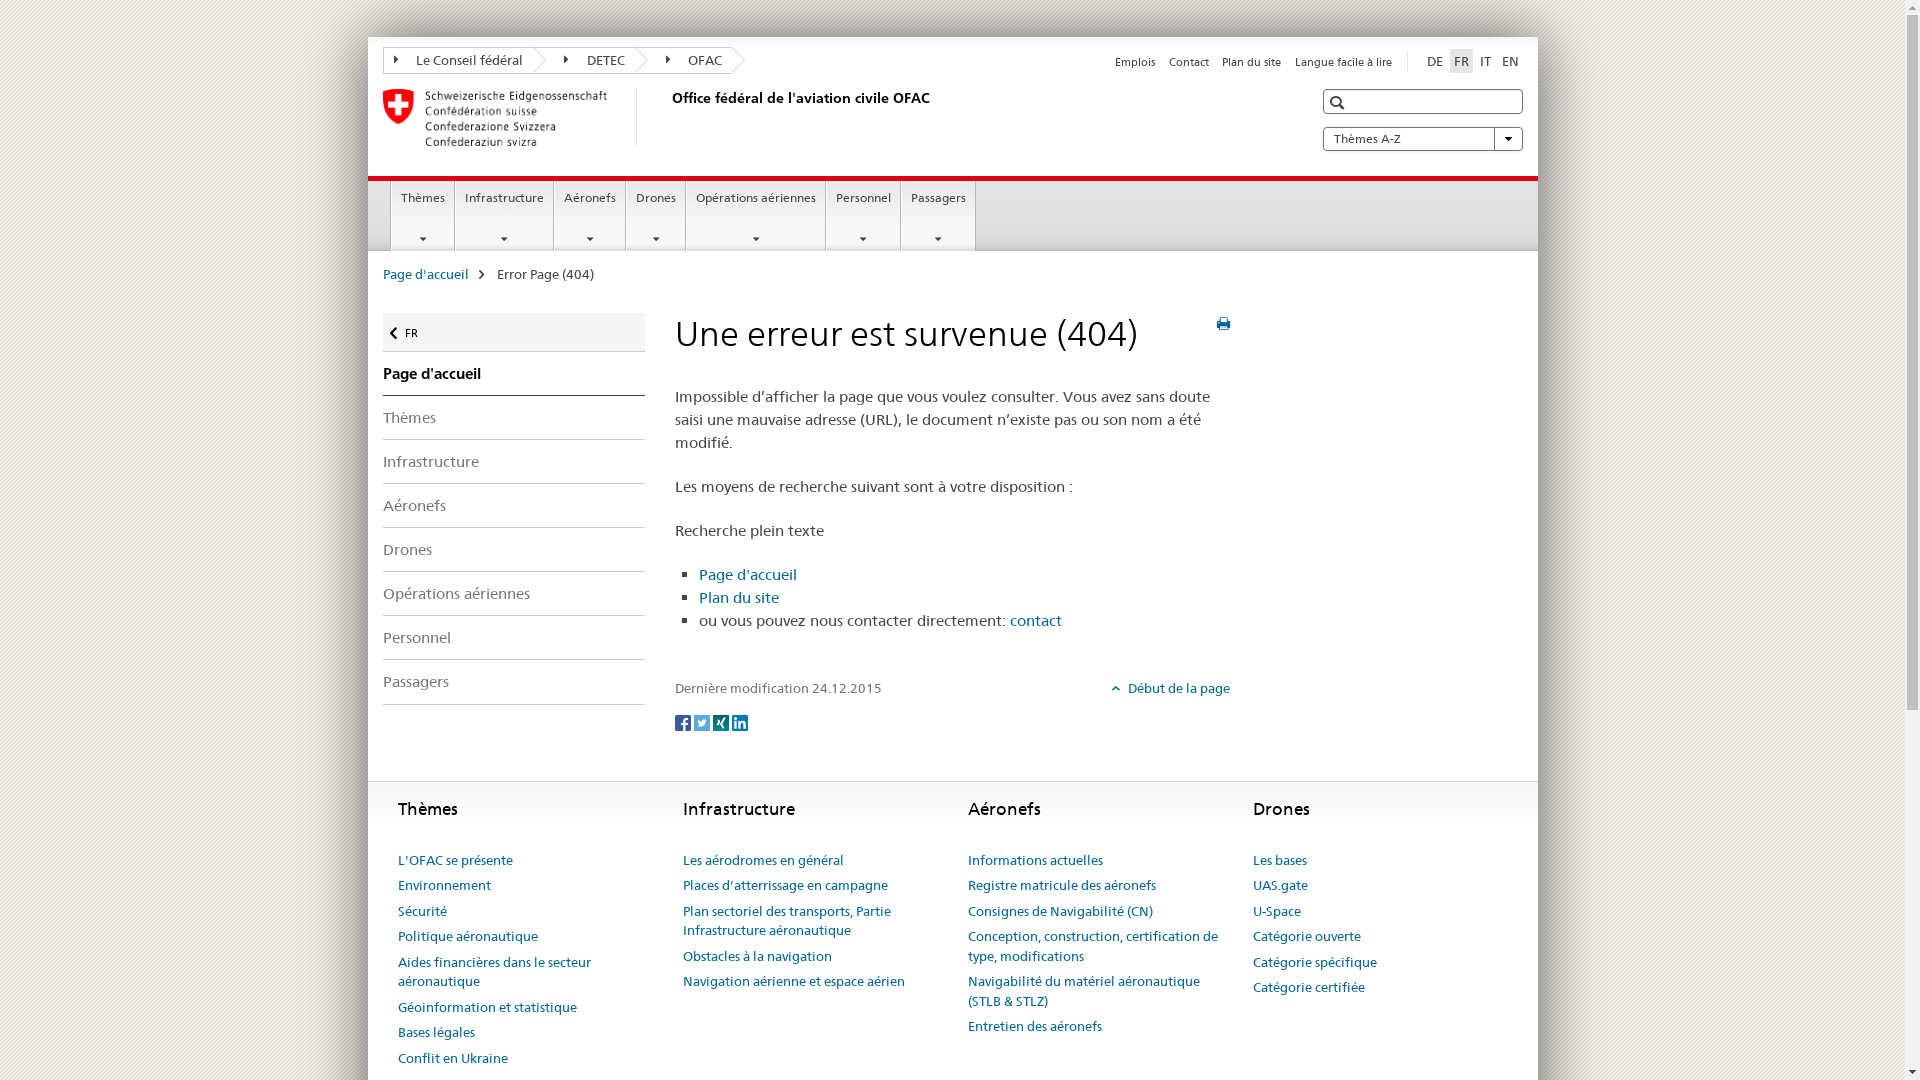 This screenshot has height=1080, width=1920. I want to click on Personnel, so click(514, 638).